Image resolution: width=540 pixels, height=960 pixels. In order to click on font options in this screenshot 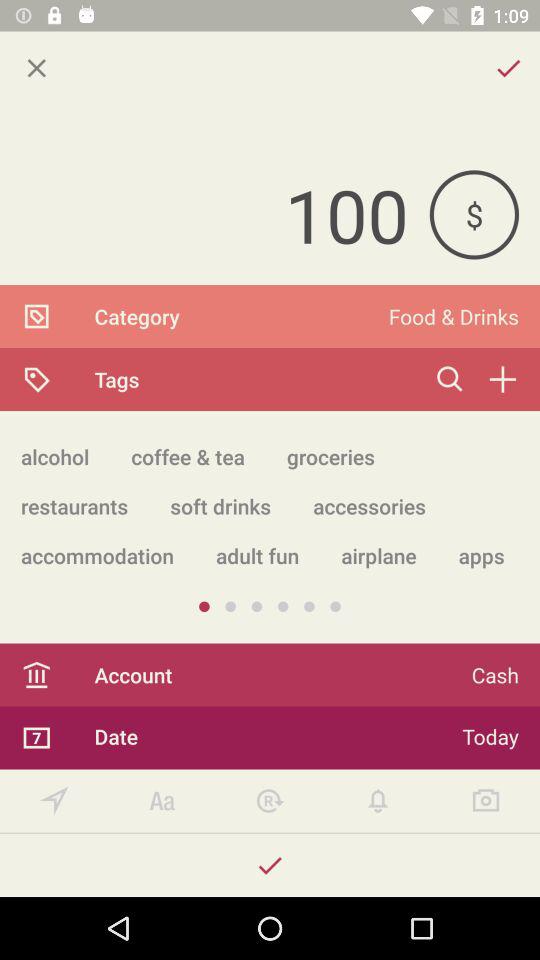, I will do `click(162, 800)`.